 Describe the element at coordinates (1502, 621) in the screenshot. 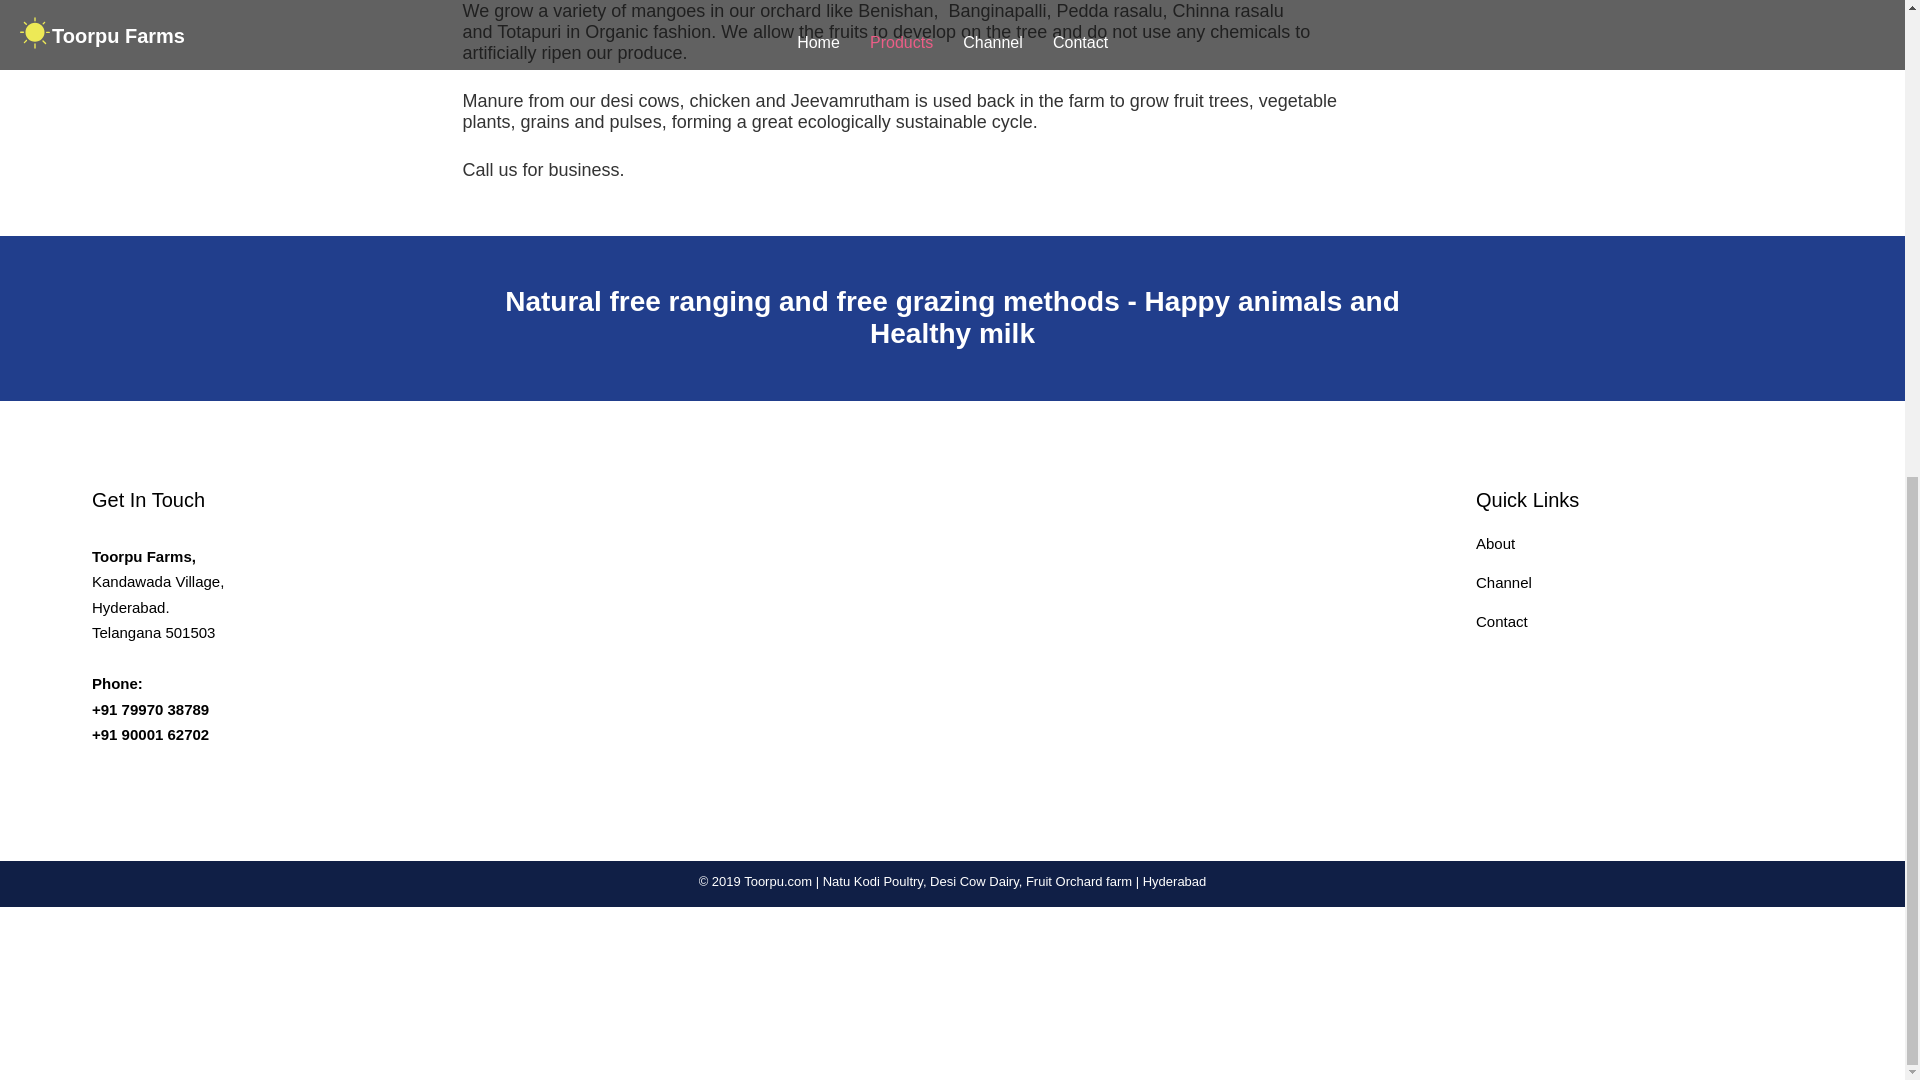

I see `Contact` at that location.